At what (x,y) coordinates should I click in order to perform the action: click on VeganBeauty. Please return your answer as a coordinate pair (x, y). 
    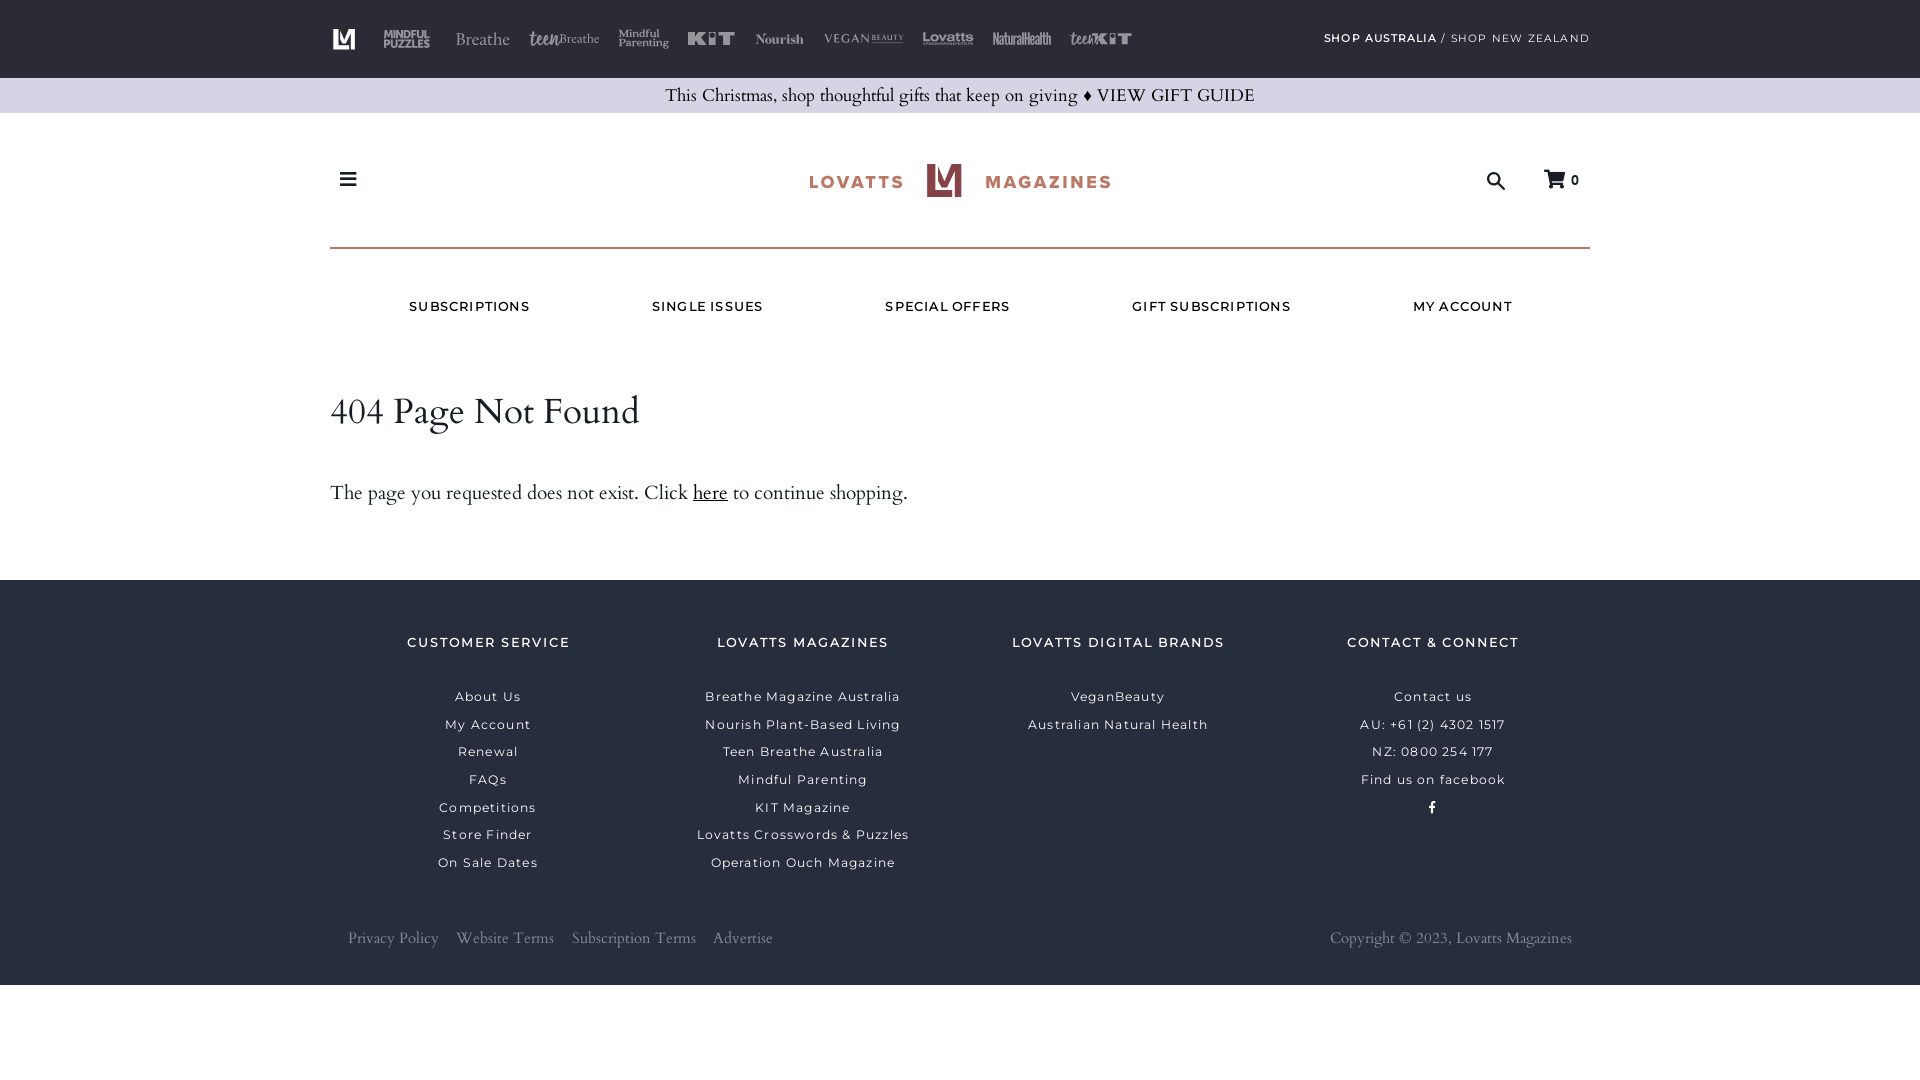
    Looking at the image, I should click on (1118, 696).